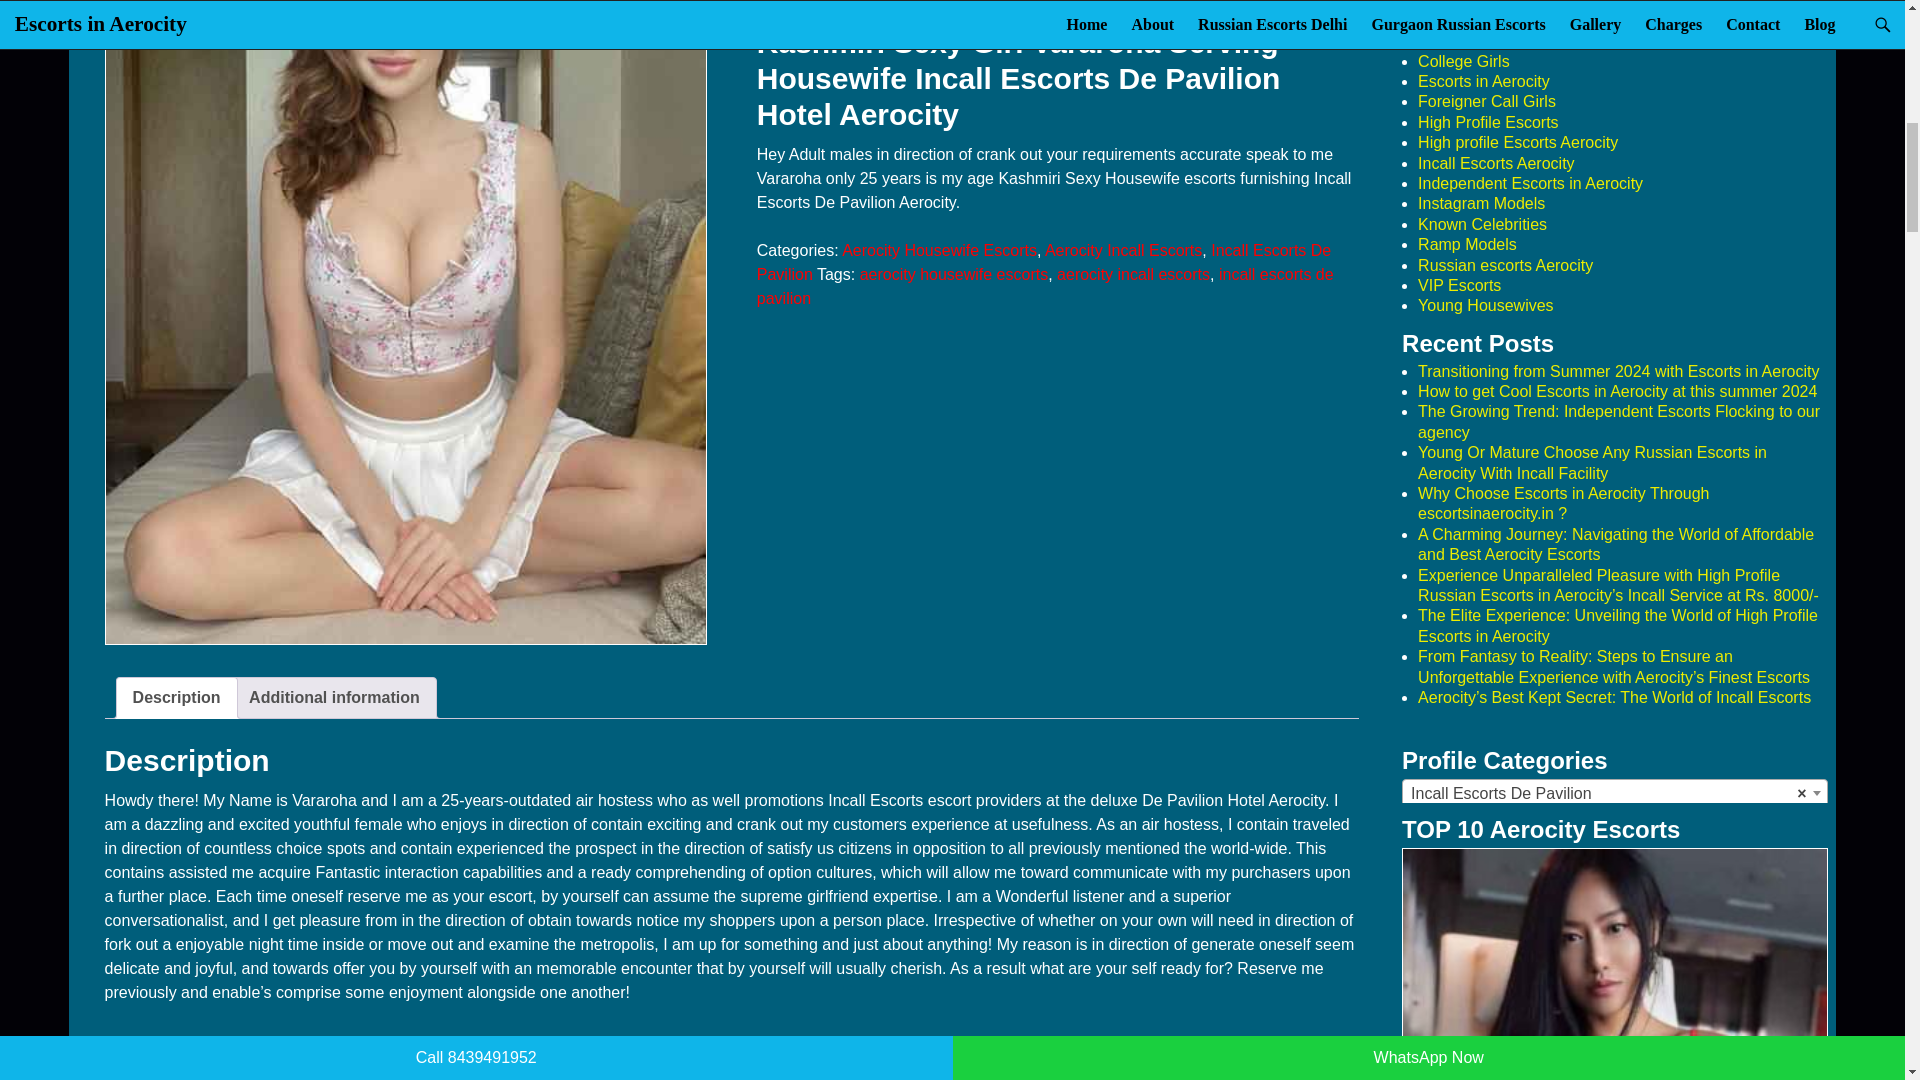 Image resolution: width=1920 pixels, height=1080 pixels. I want to click on incall escorts de pavilion, so click(1045, 286).